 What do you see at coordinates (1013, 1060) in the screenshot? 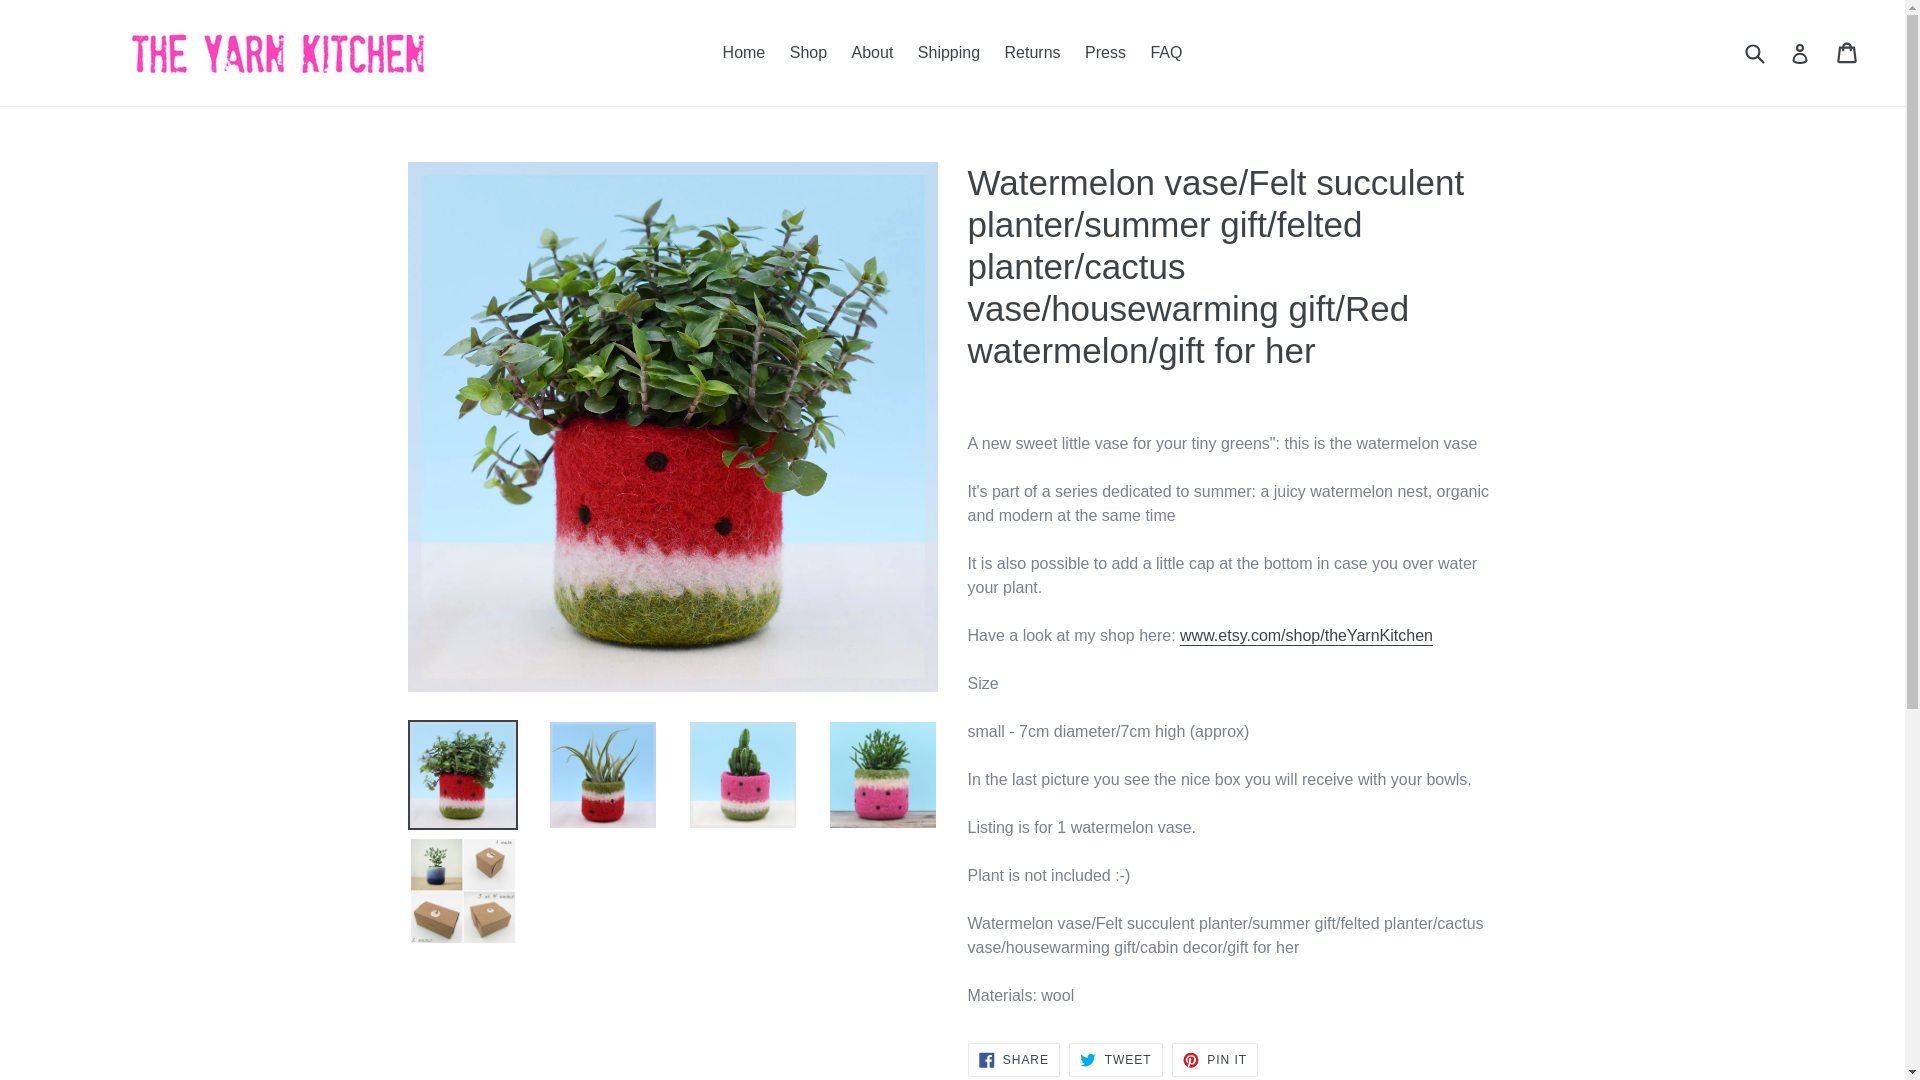
I see `Returns` at bounding box center [1013, 1060].